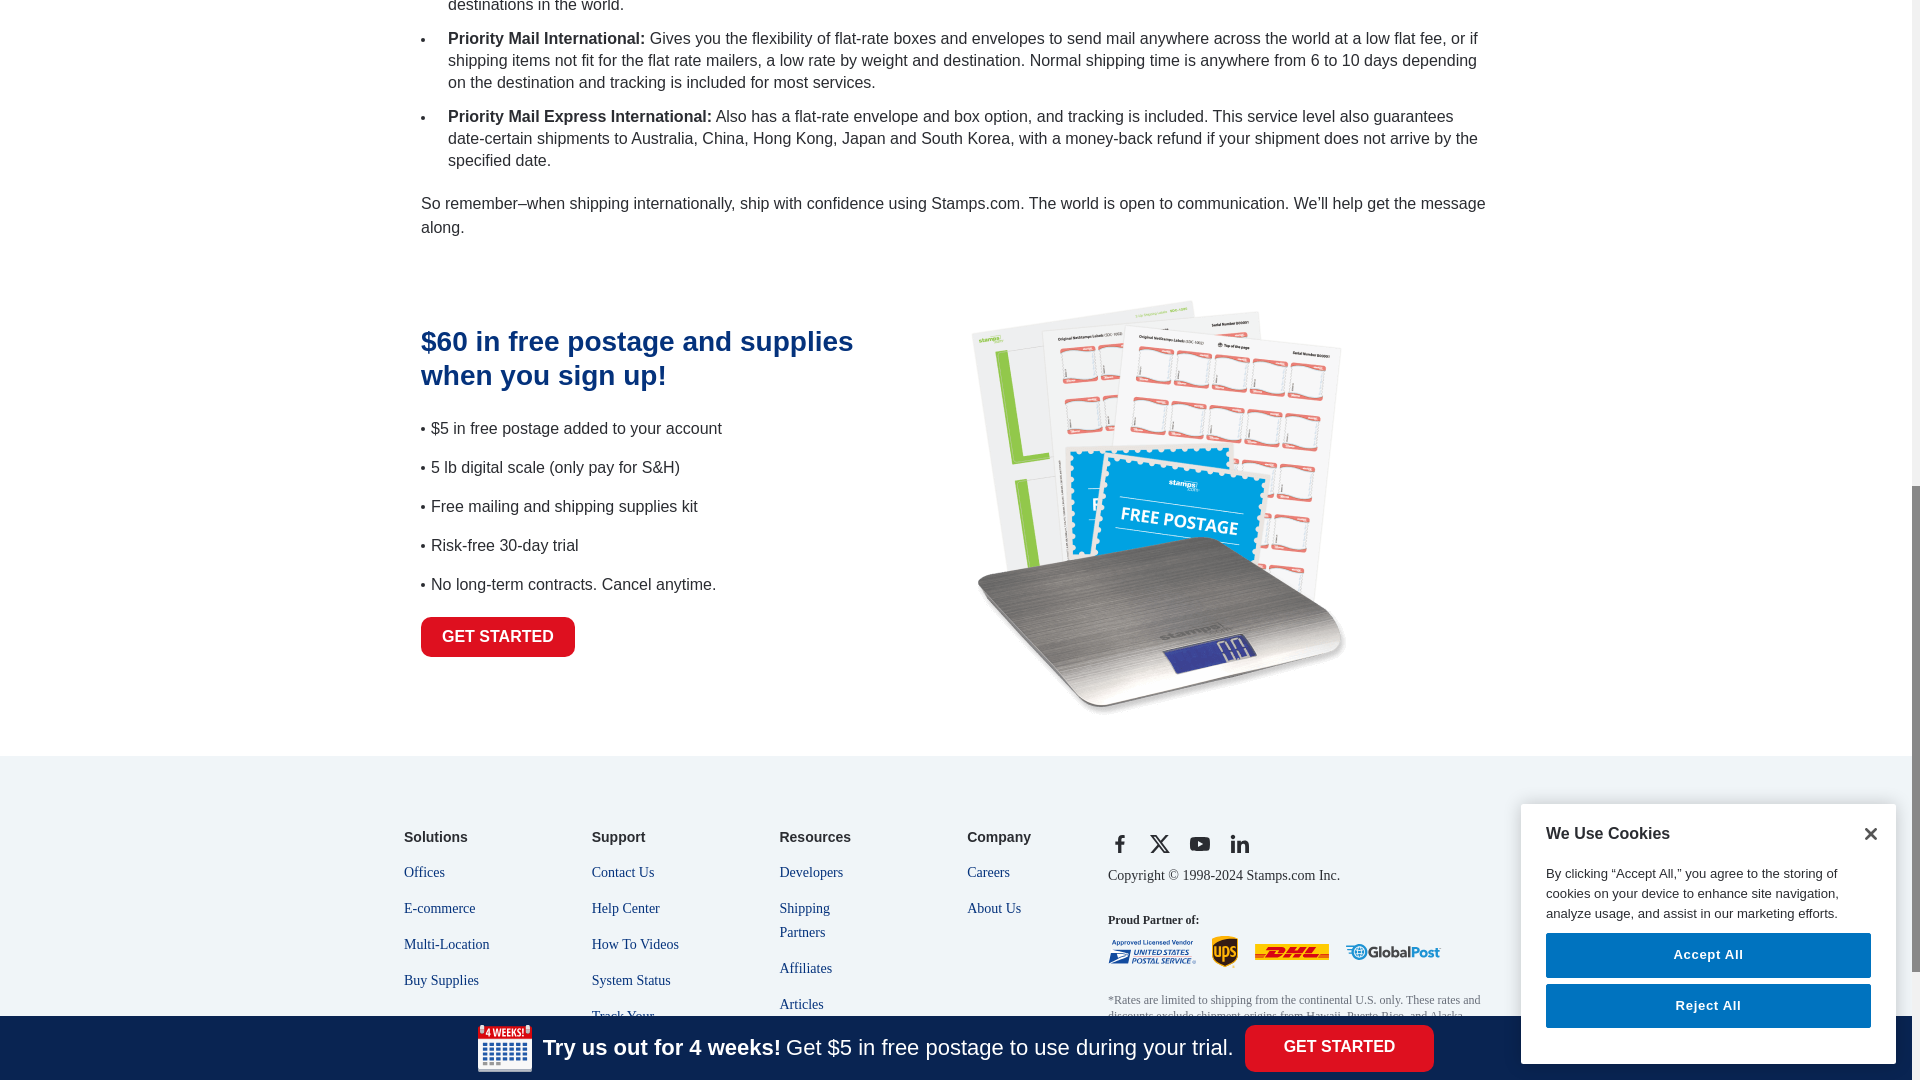 Image resolution: width=1920 pixels, height=1080 pixels. What do you see at coordinates (825, 962) in the screenshot?
I see `Affiliates` at bounding box center [825, 962].